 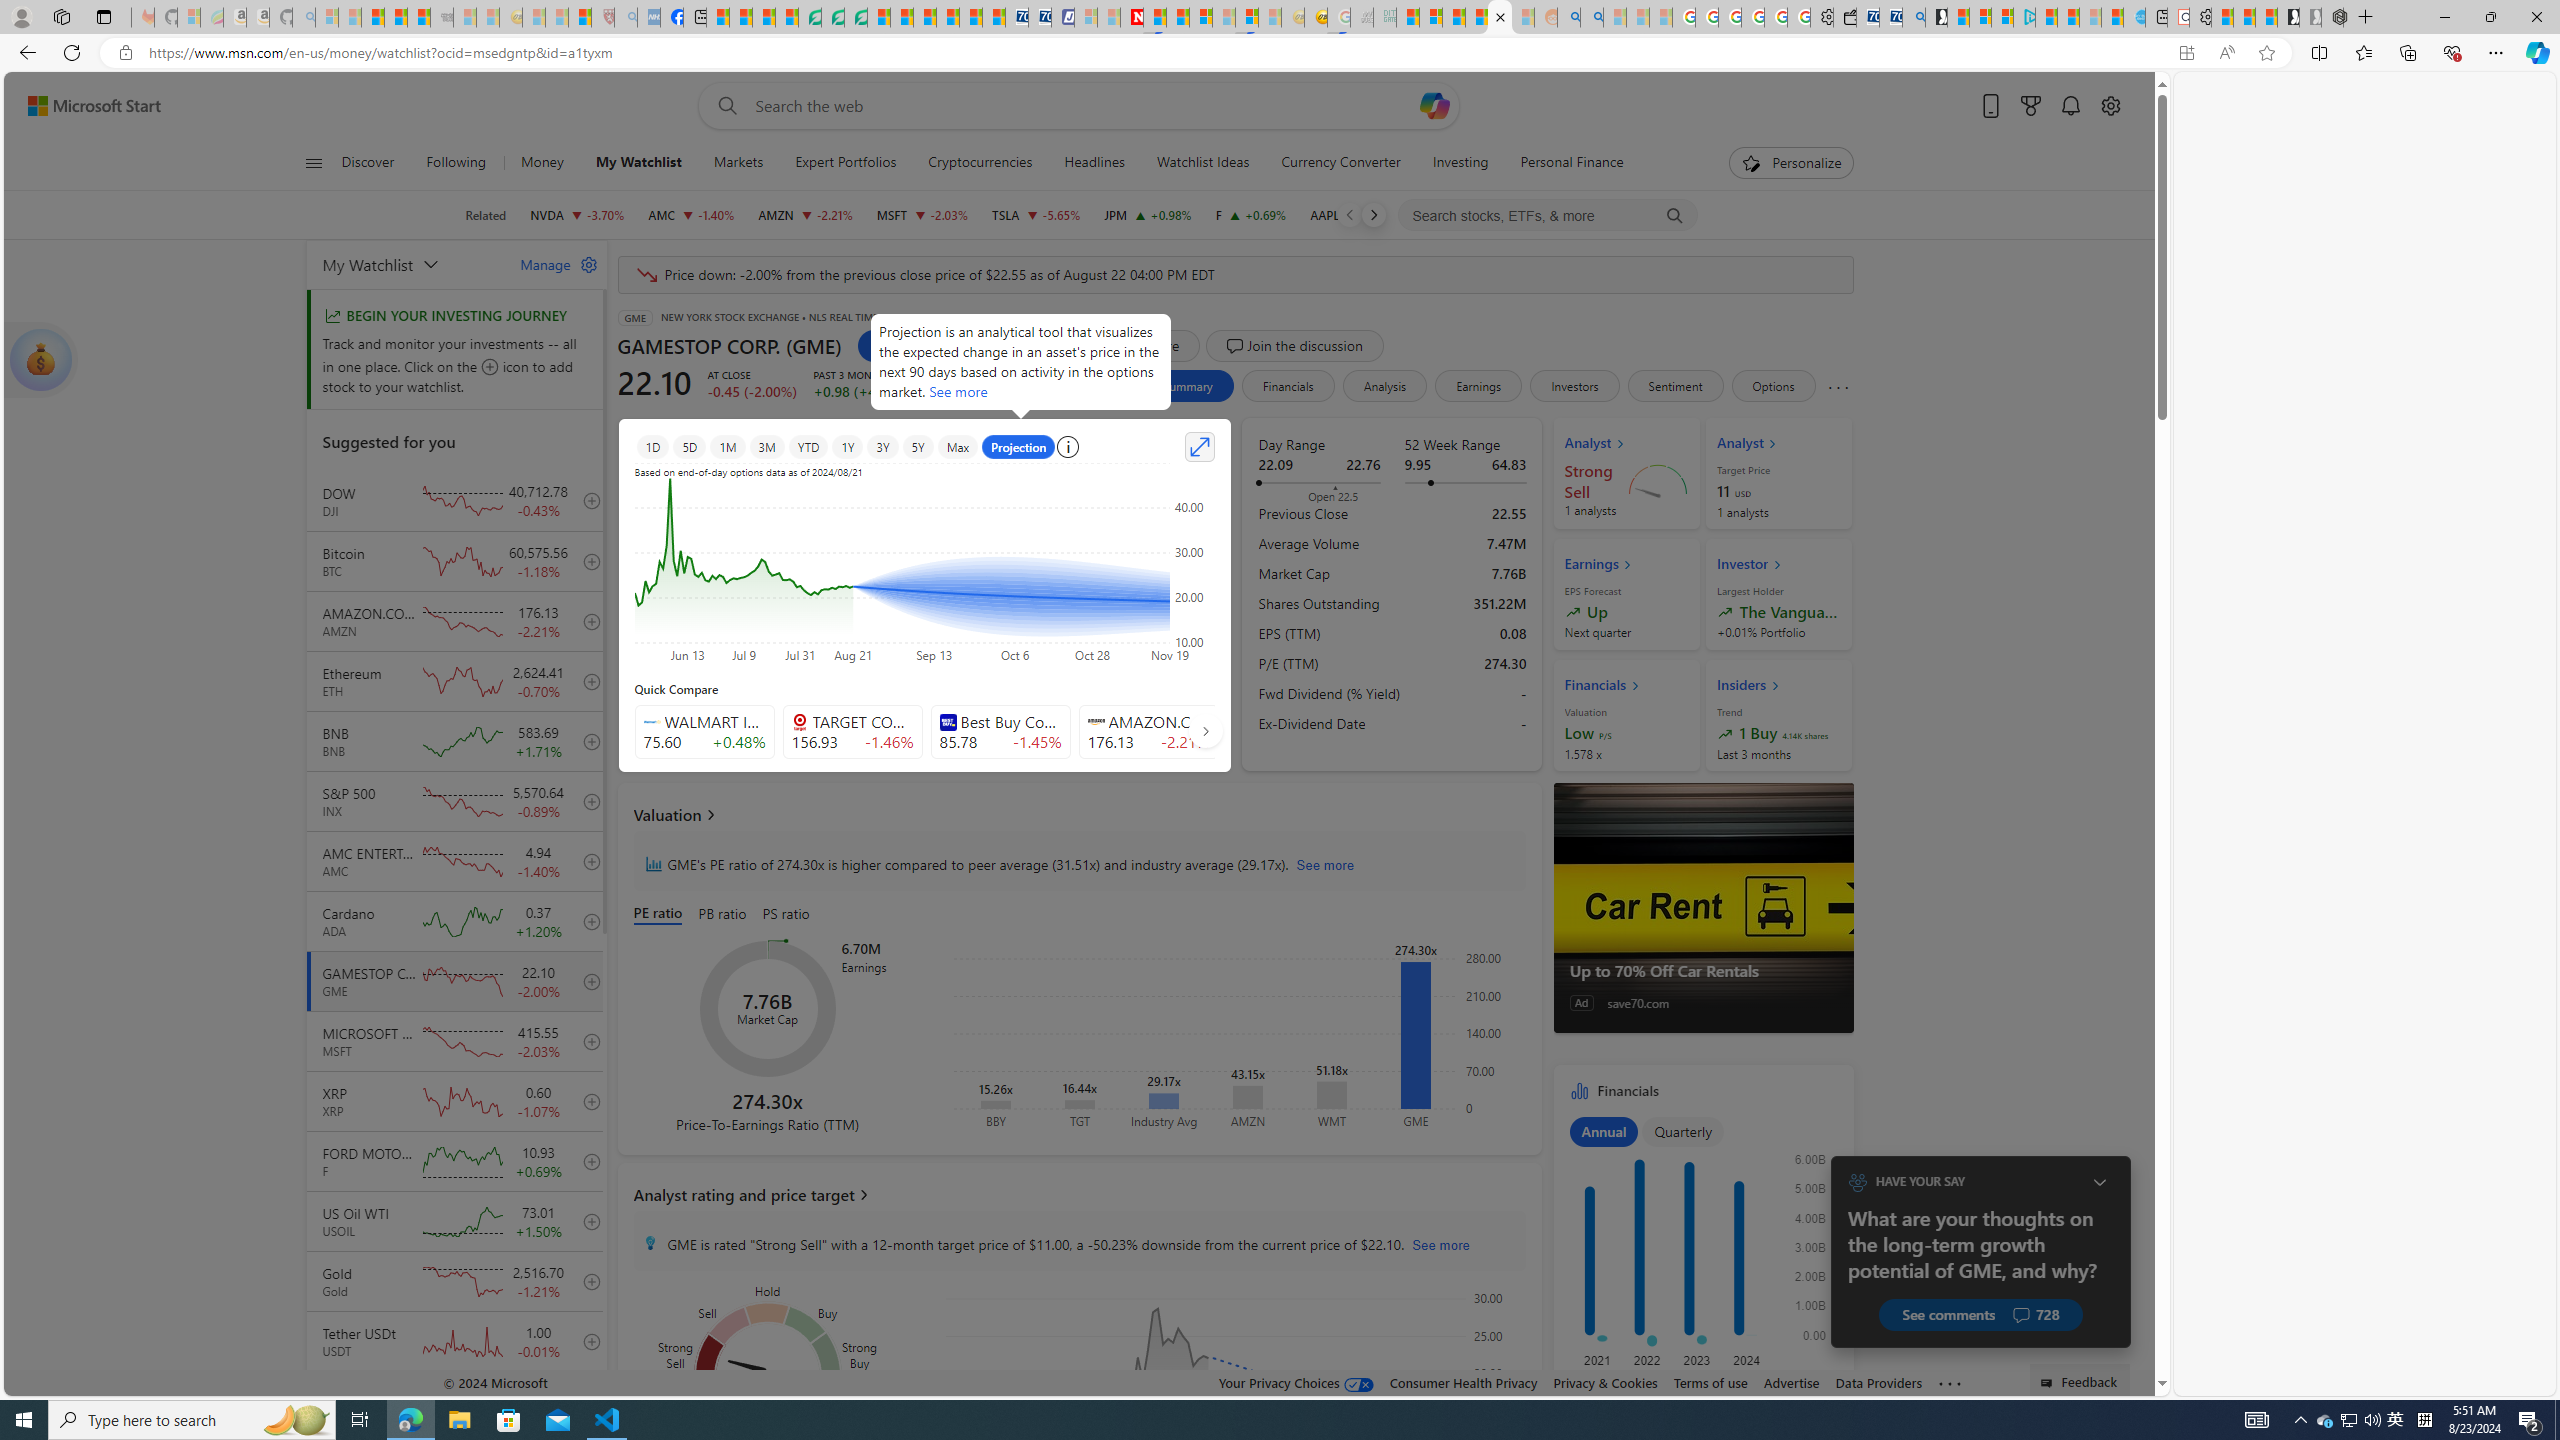 I want to click on TSLA TESLA, INC. decrease 210.66 -12.61 -5.65%, so click(x=1036, y=215).